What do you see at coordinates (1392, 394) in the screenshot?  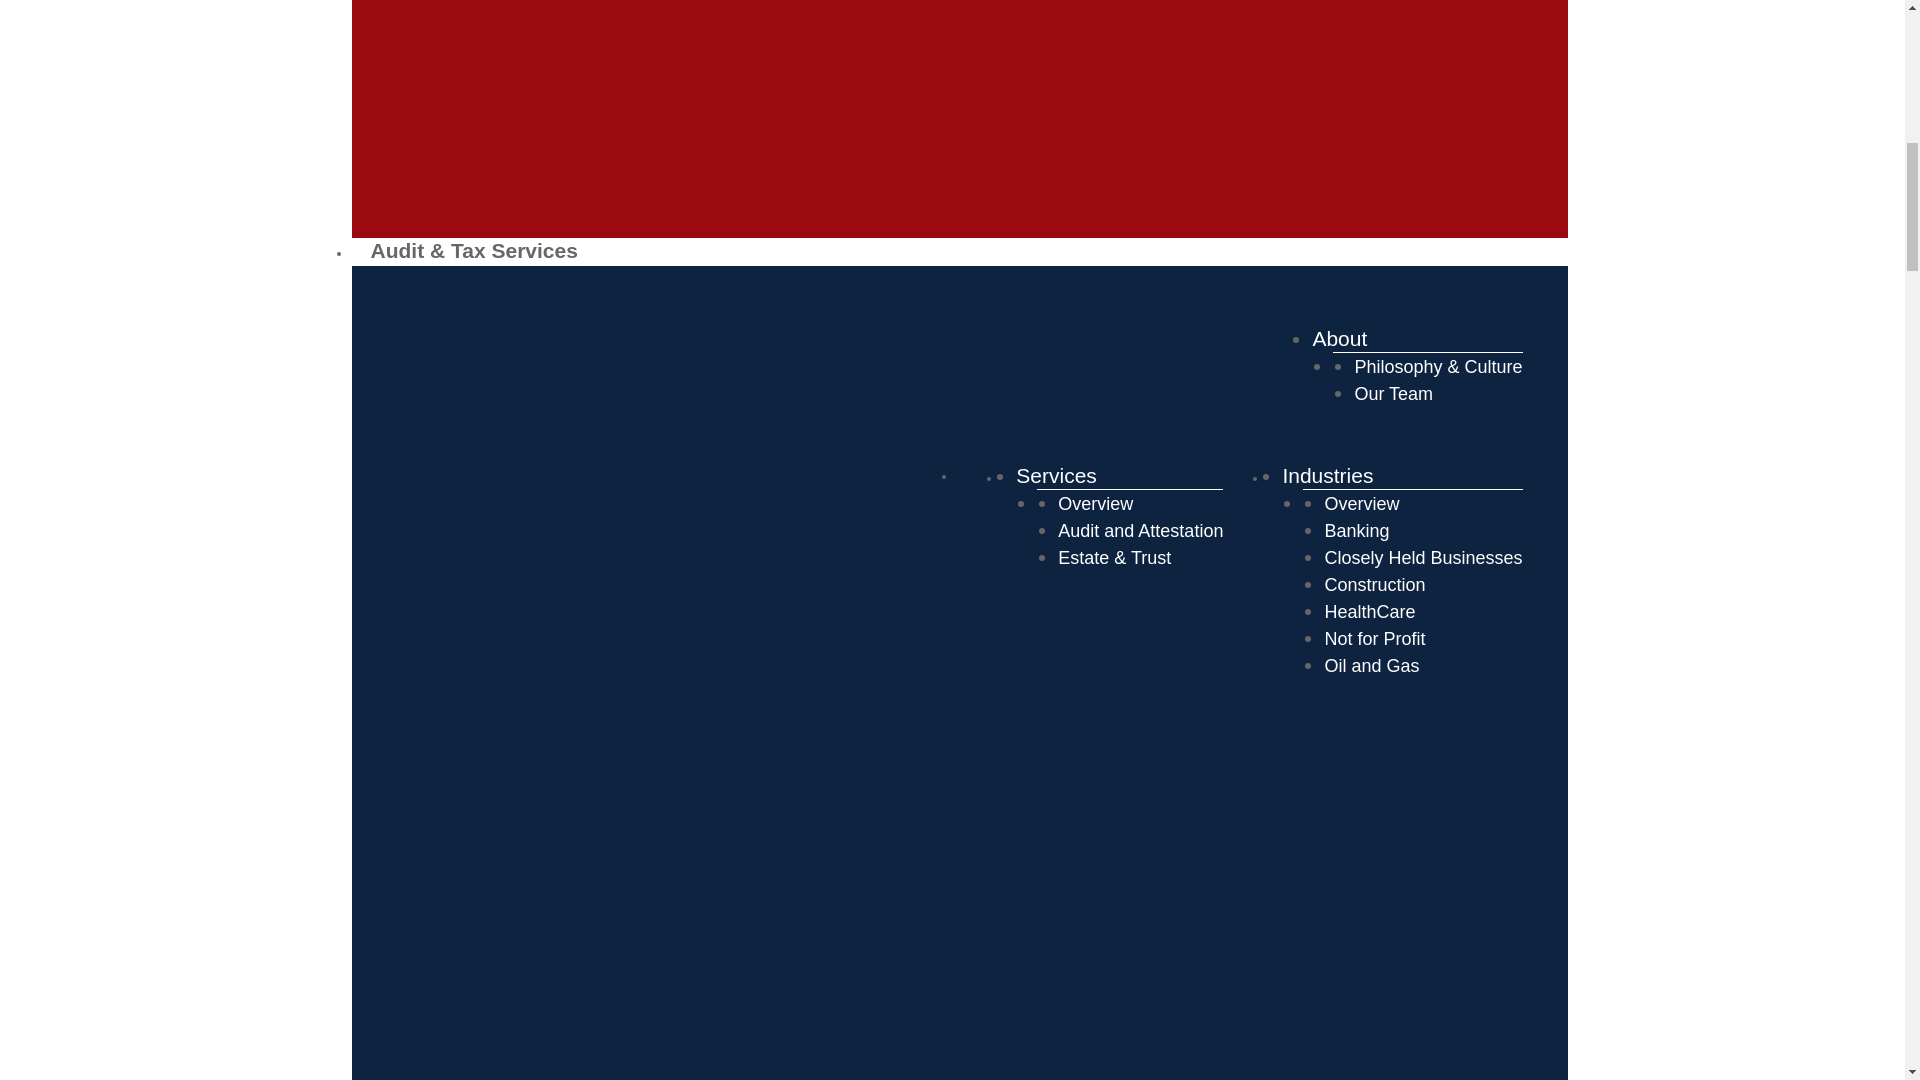 I see `Our Team` at bounding box center [1392, 394].